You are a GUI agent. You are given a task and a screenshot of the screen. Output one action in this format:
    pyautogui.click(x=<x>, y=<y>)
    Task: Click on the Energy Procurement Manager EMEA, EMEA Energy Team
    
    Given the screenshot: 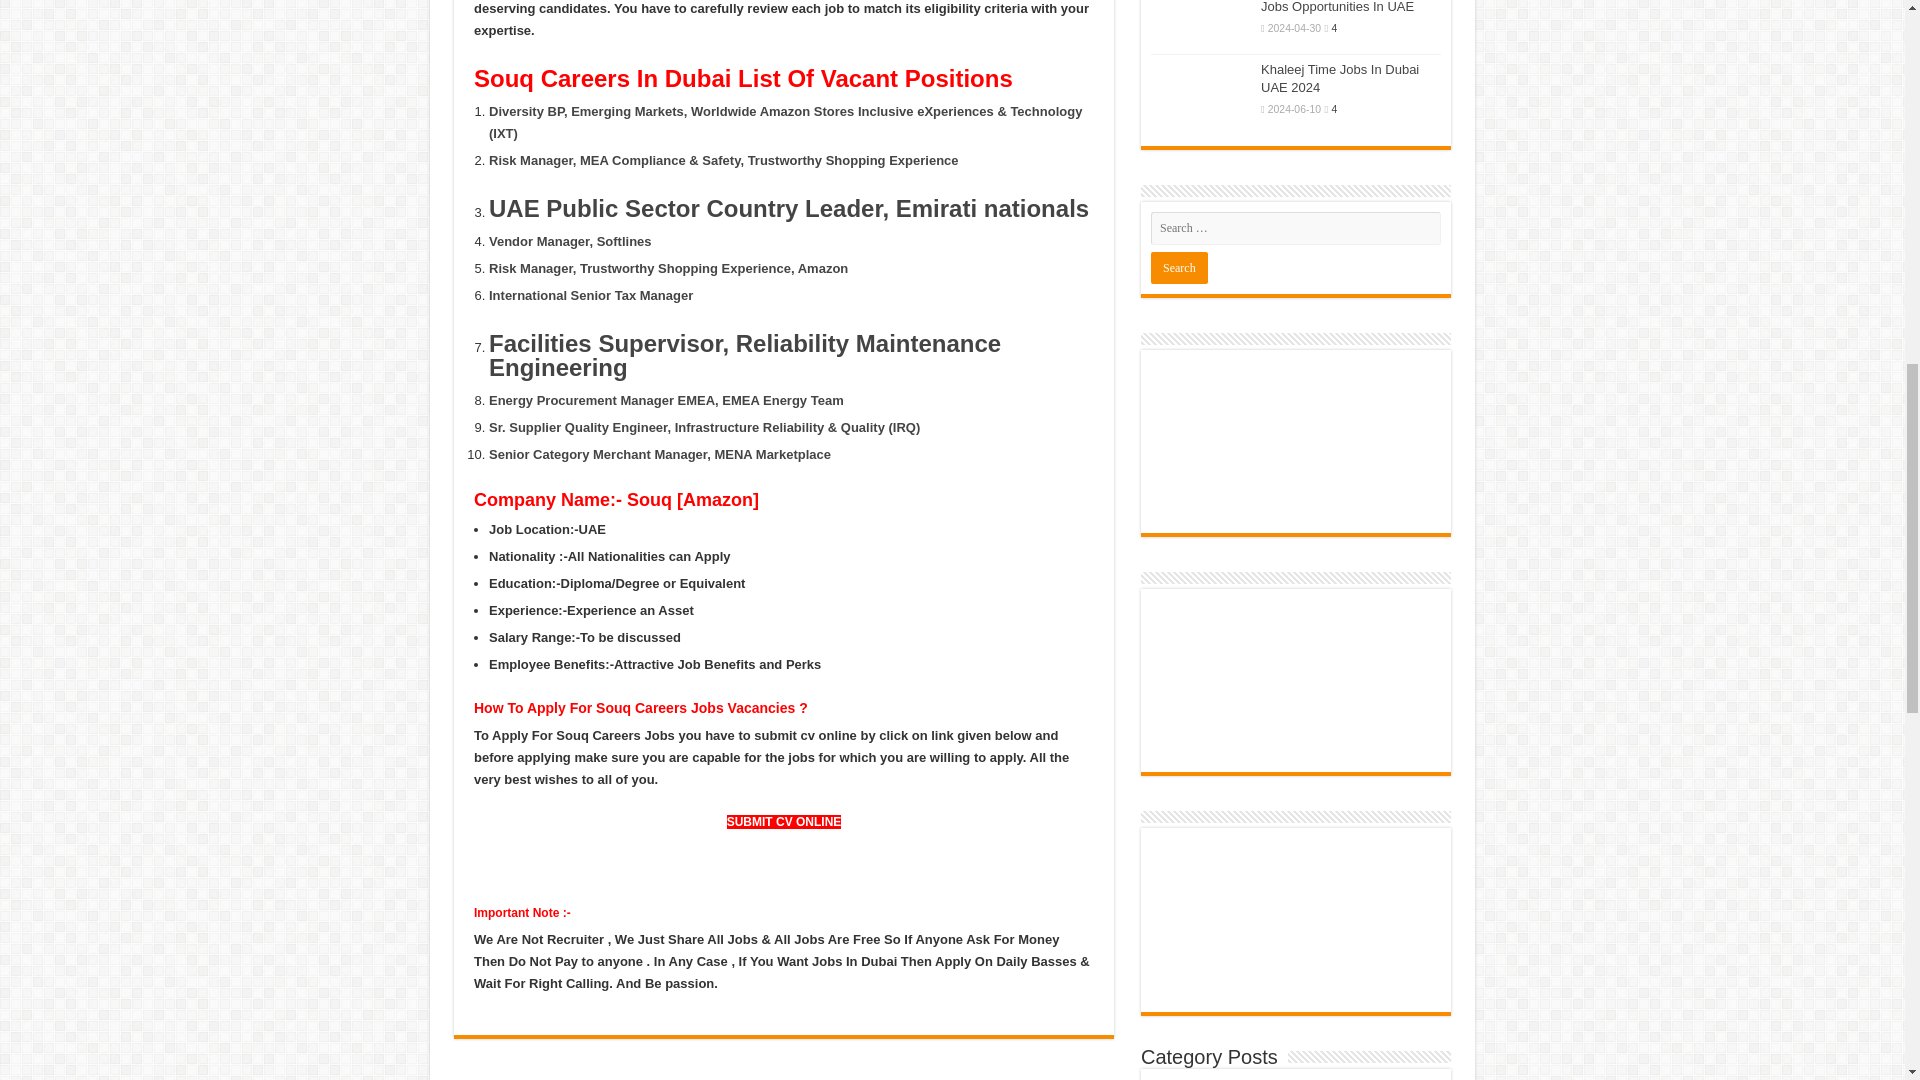 What is the action you would take?
    pyautogui.click(x=666, y=400)
    